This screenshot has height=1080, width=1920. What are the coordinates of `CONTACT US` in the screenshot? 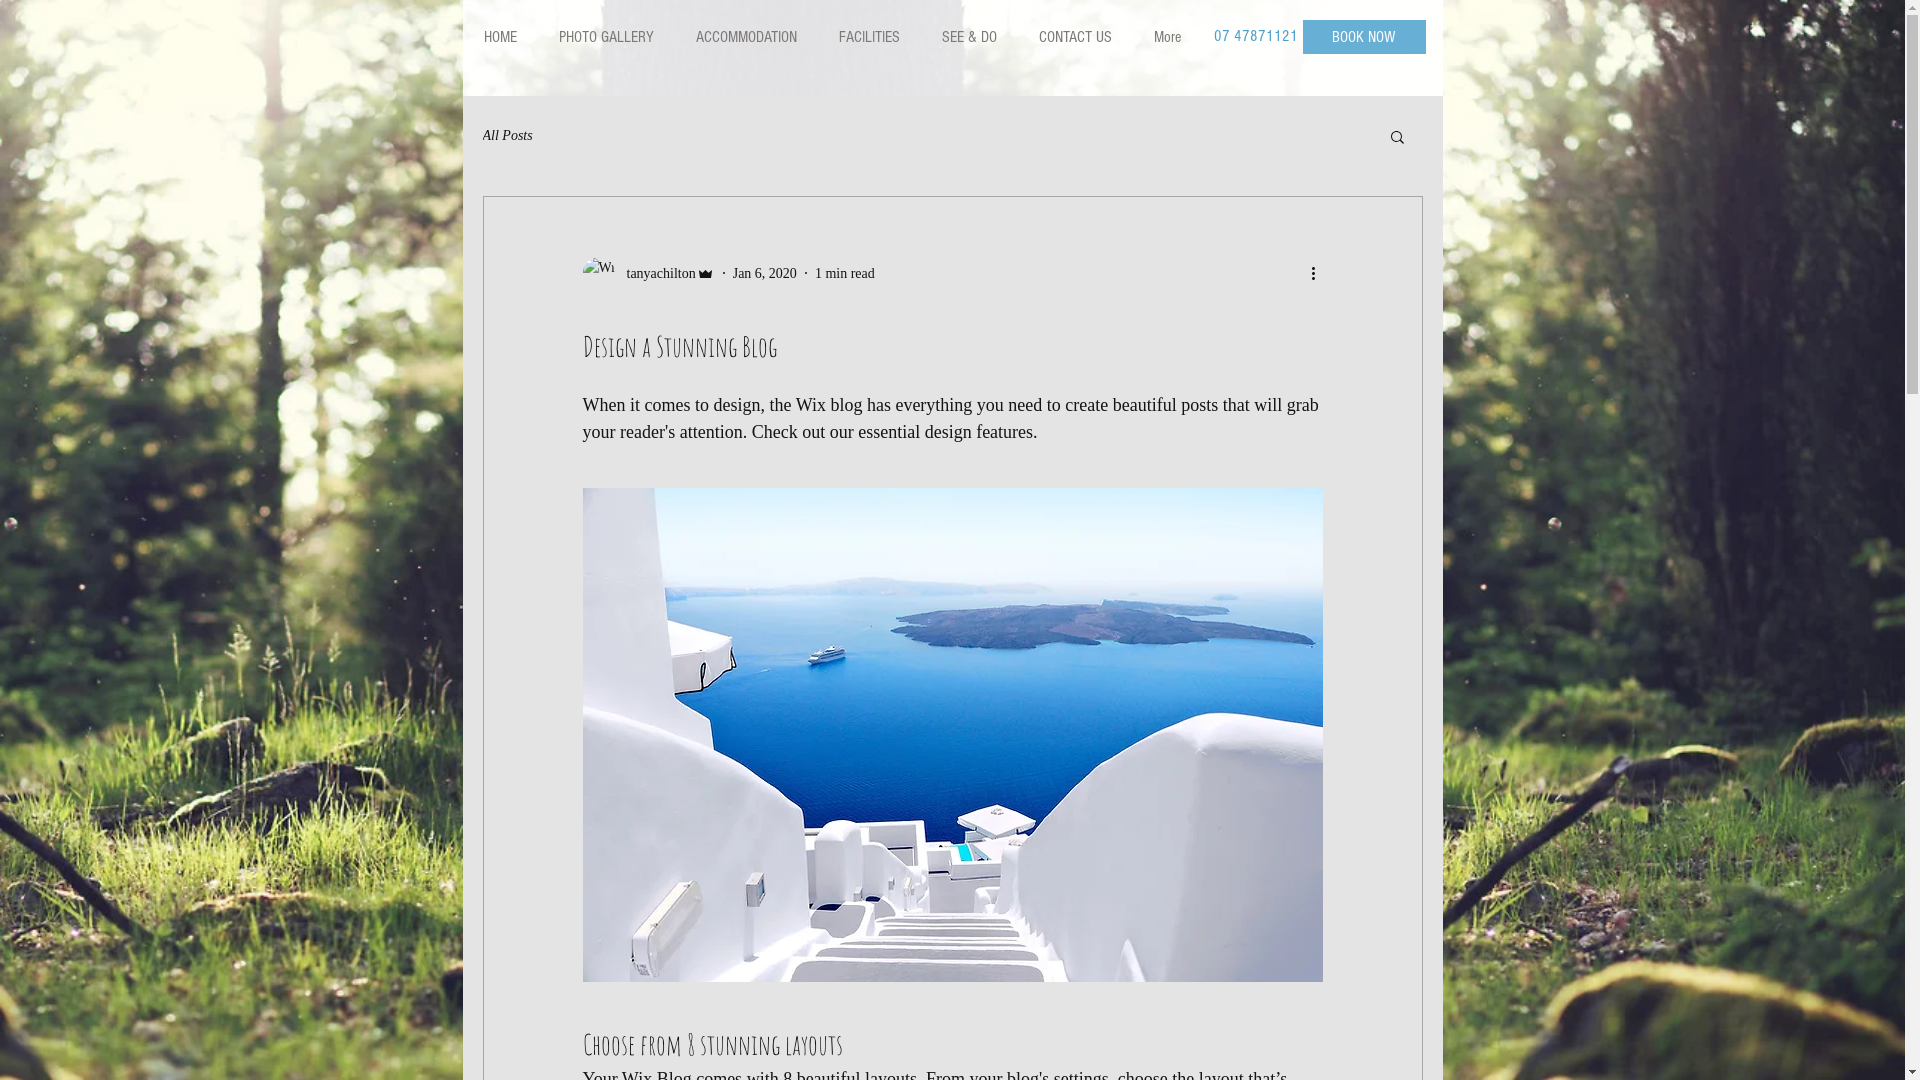 It's located at (1075, 37).